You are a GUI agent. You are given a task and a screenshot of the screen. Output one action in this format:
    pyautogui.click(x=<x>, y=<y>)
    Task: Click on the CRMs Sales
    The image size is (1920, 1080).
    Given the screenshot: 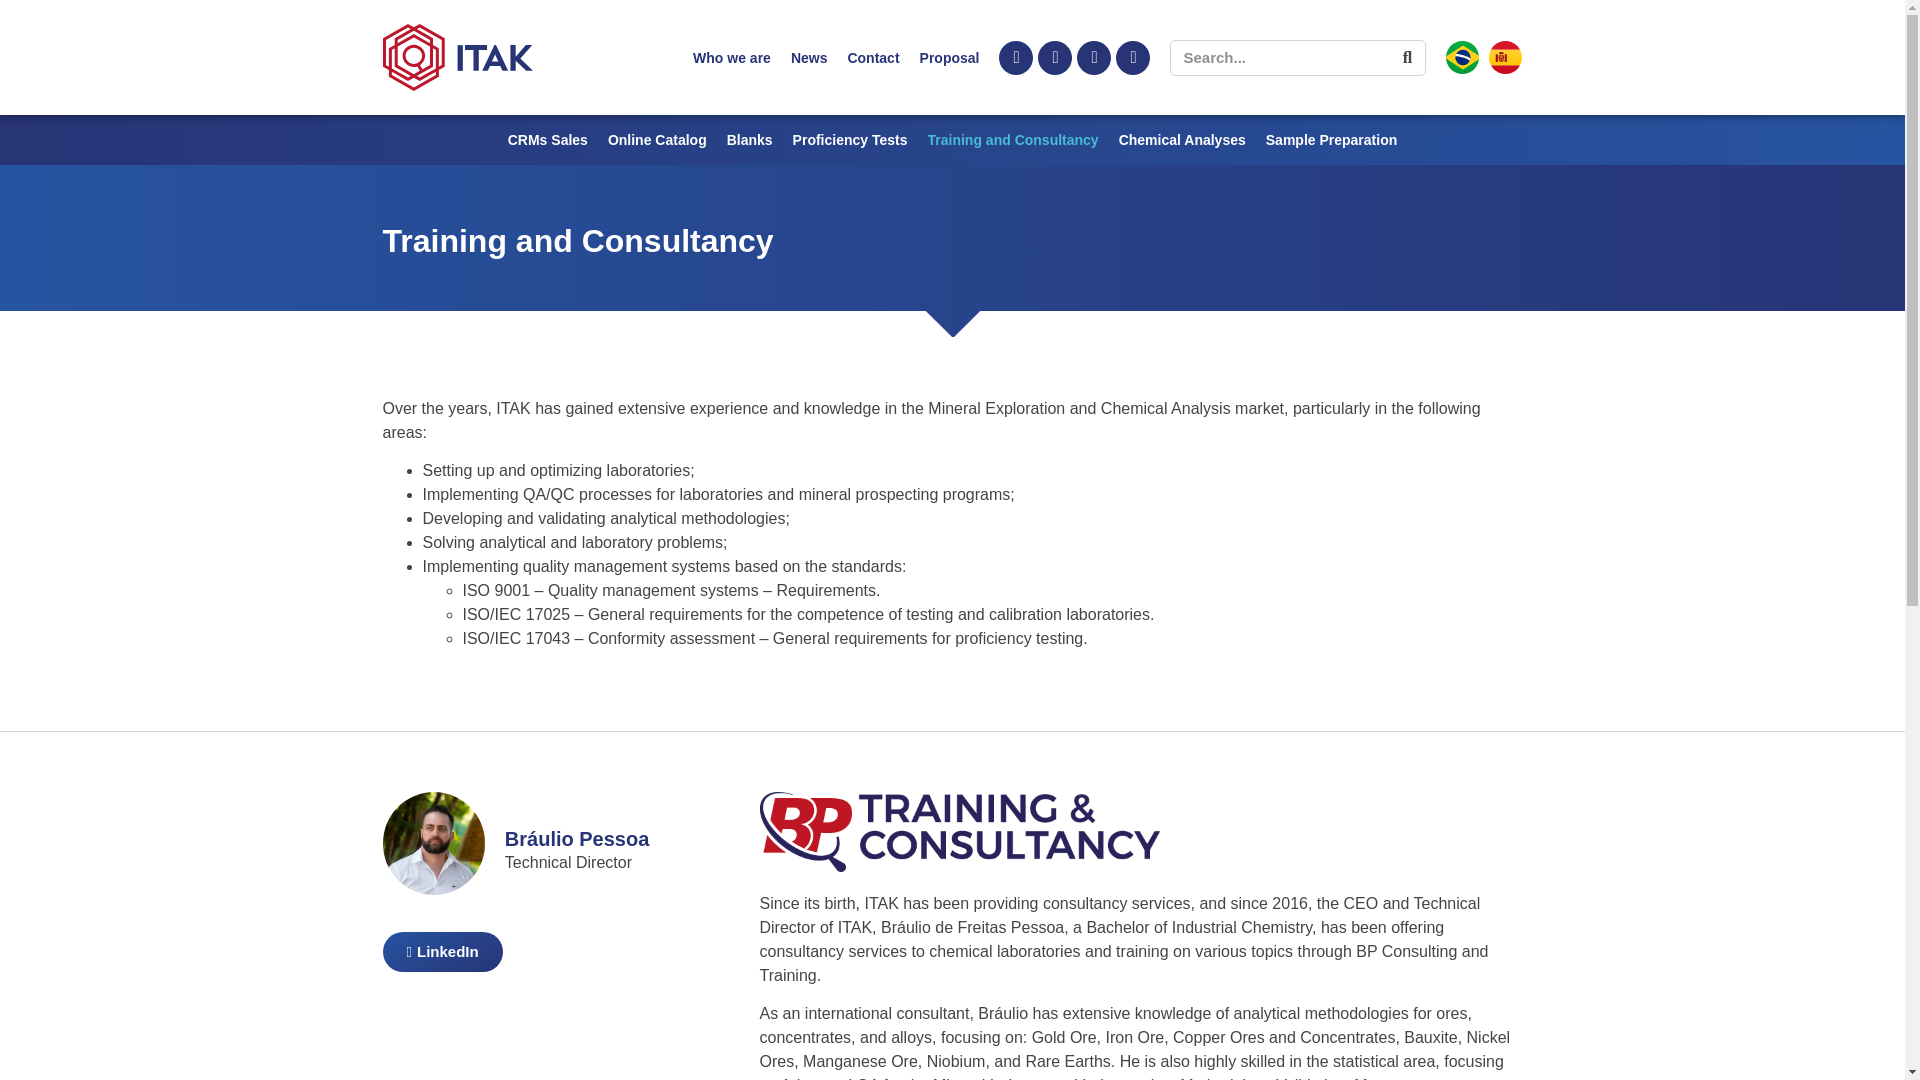 What is the action you would take?
    pyautogui.click(x=548, y=140)
    